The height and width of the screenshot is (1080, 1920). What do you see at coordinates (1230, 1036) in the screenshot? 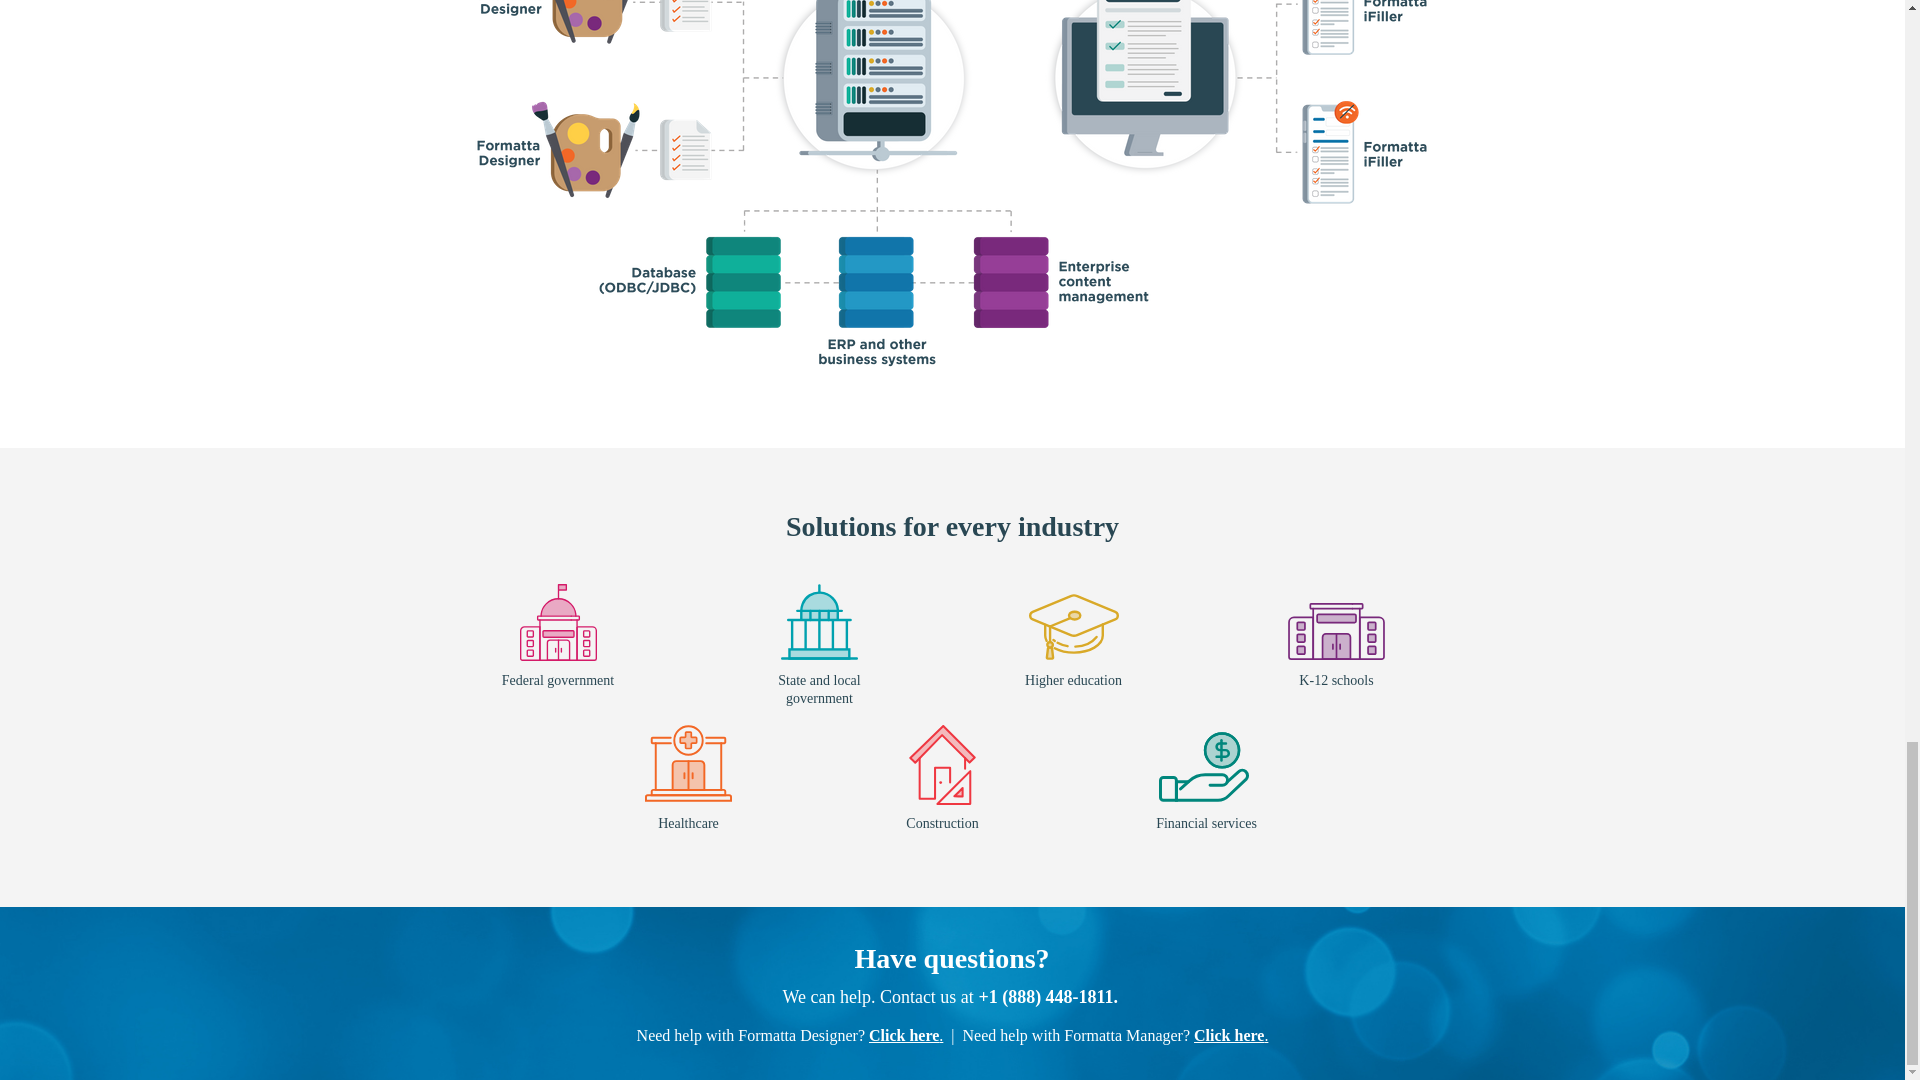
I see `Click here.` at bounding box center [1230, 1036].